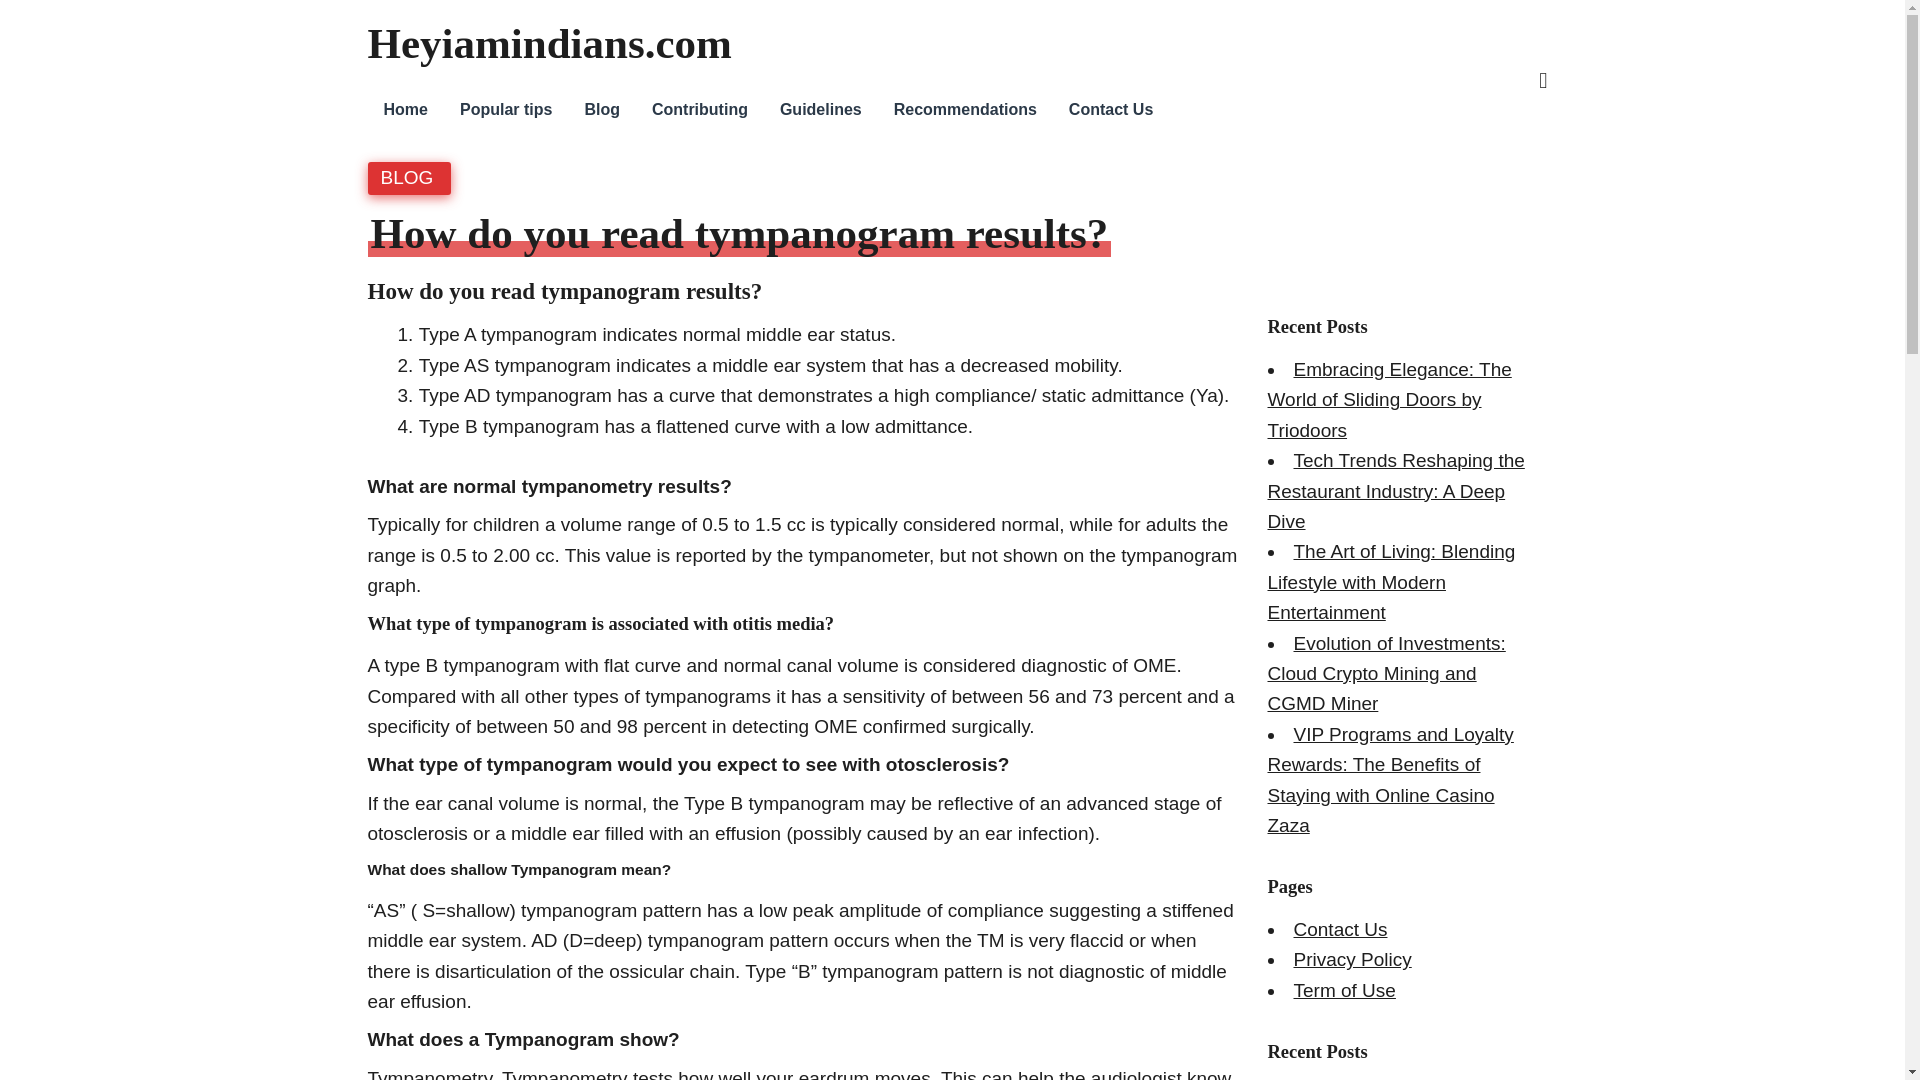  Describe the element at coordinates (1390, 399) in the screenshot. I see `Embracing Elegance: The World of Sliding Doors by Triodoors` at that location.